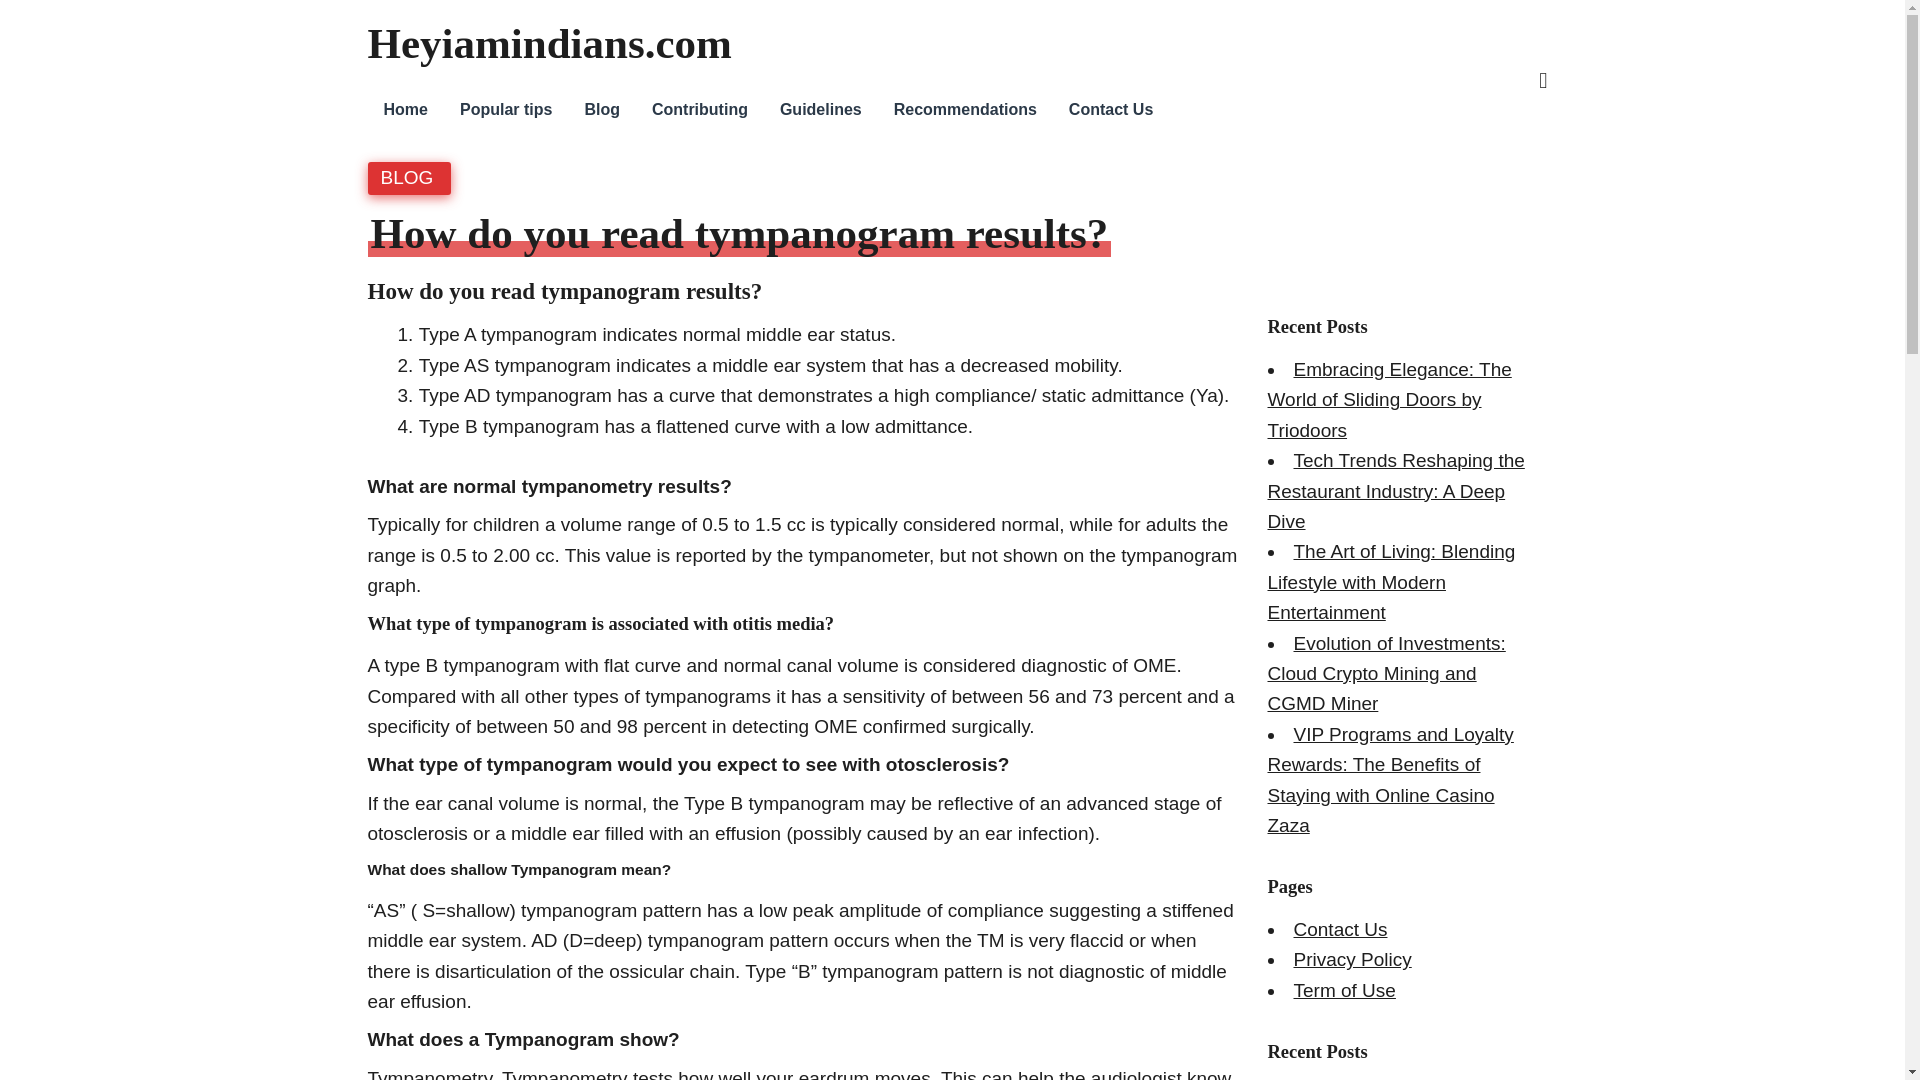  Describe the element at coordinates (1390, 399) in the screenshot. I see `Embracing Elegance: The World of Sliding Doors by Triodoors` at that location.